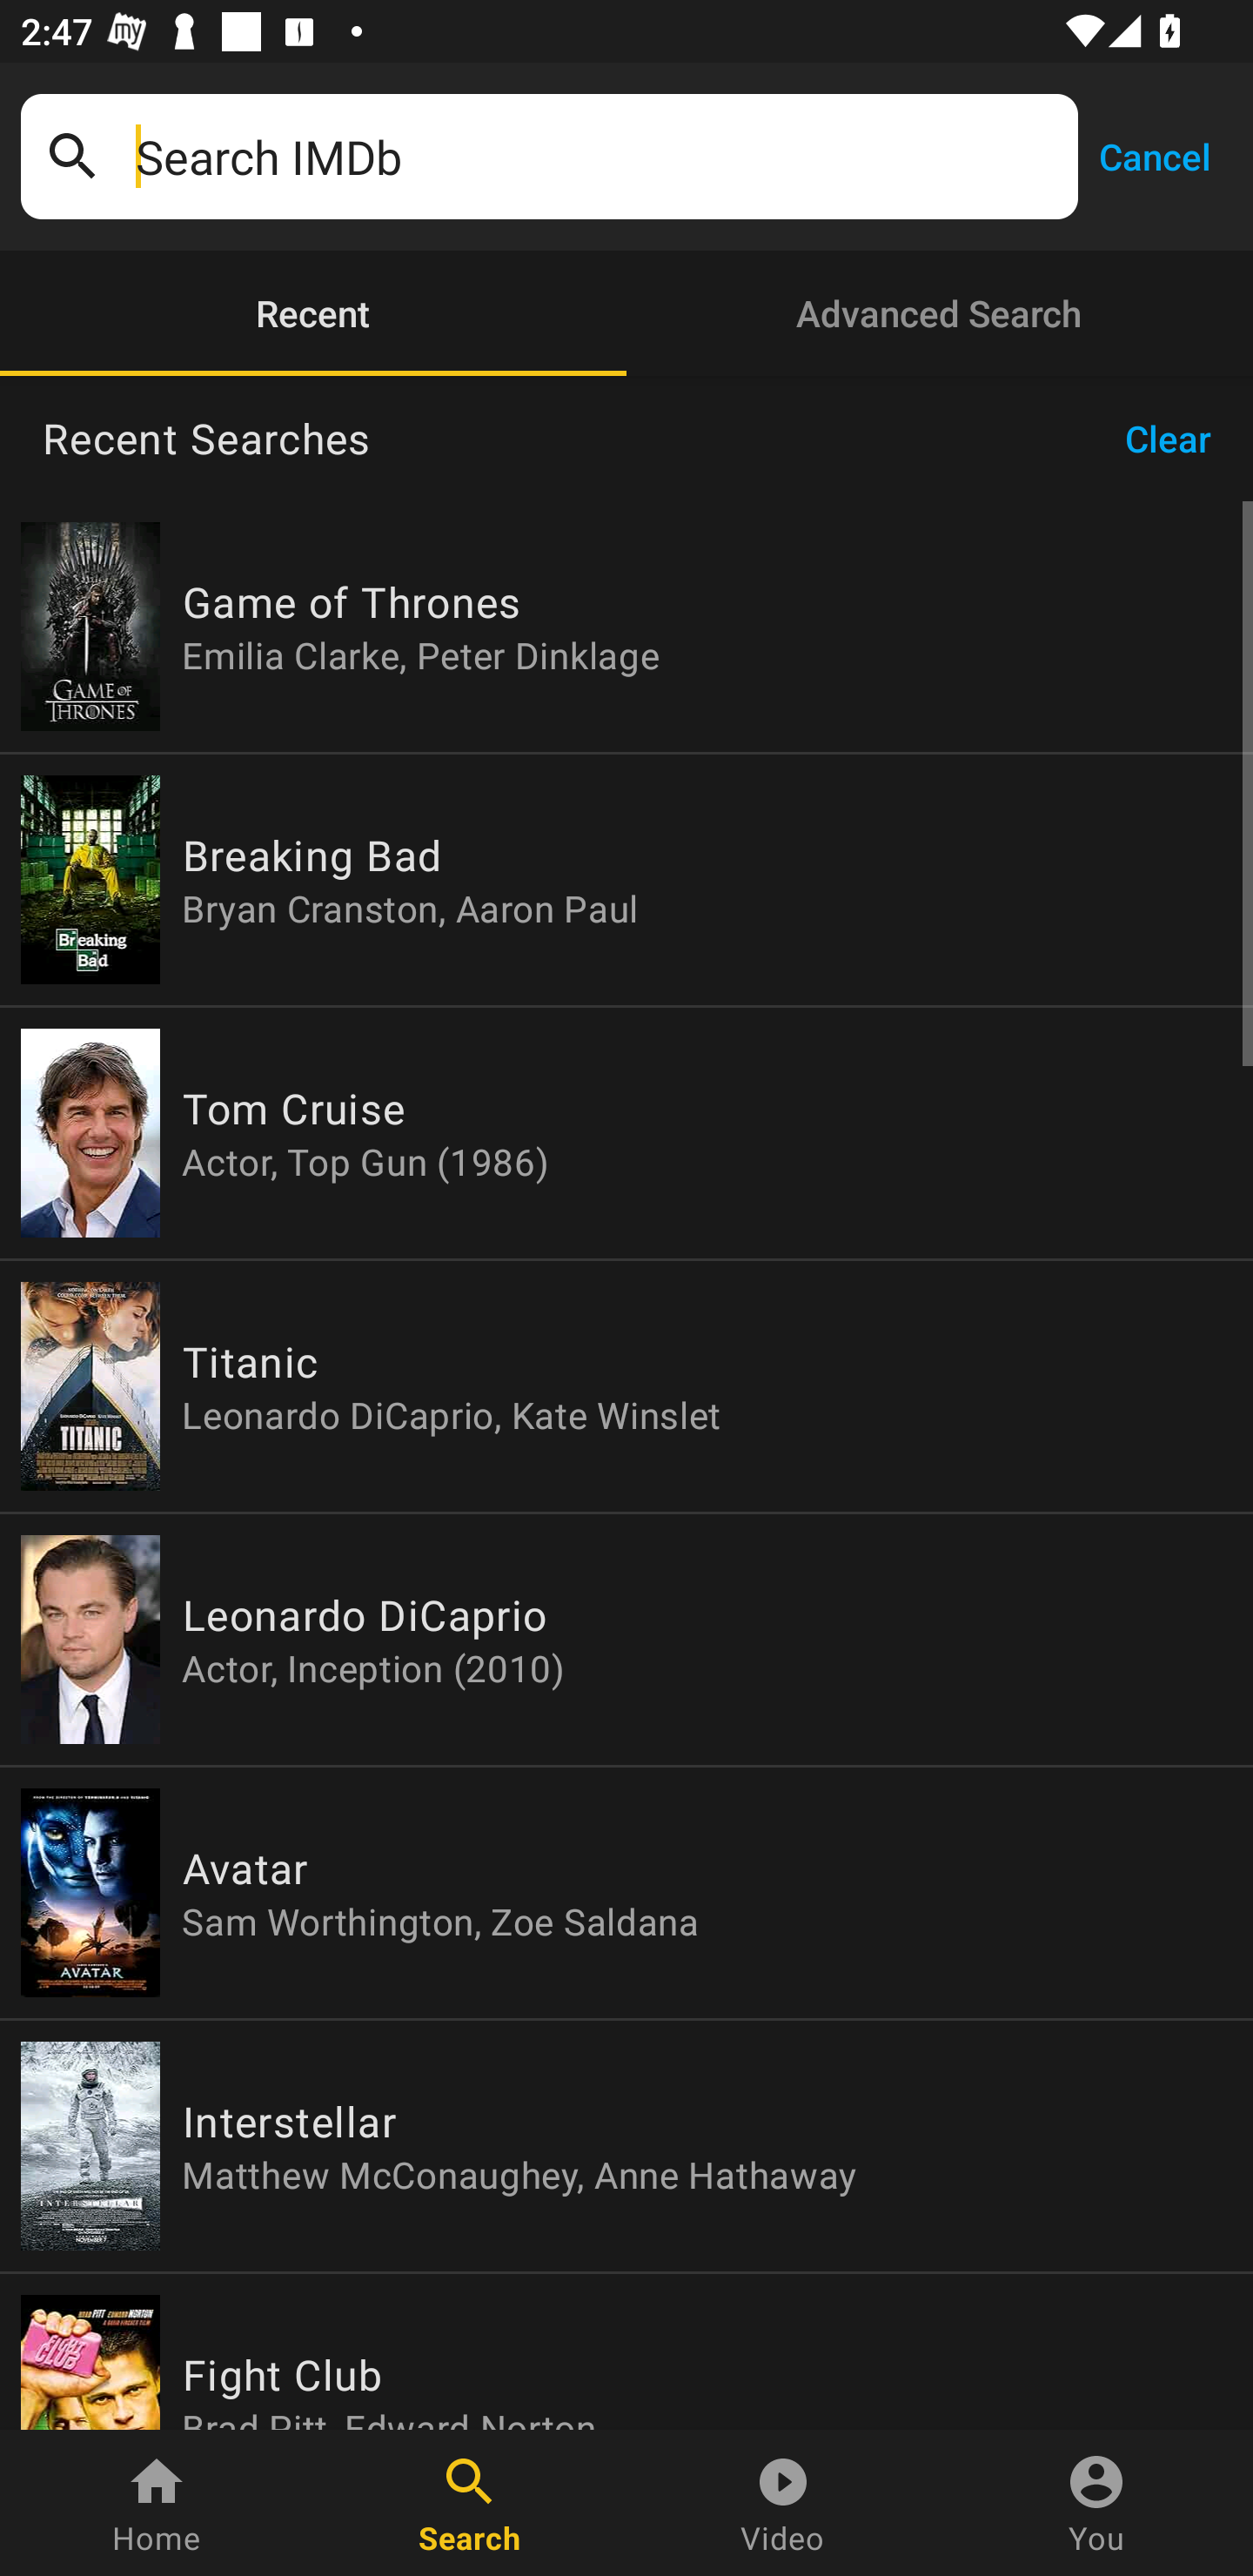 The image size is (1253, 2576). I want to click on Titanic Leonardo DiCaprio, Kate Winslet, so click(626, 1387).